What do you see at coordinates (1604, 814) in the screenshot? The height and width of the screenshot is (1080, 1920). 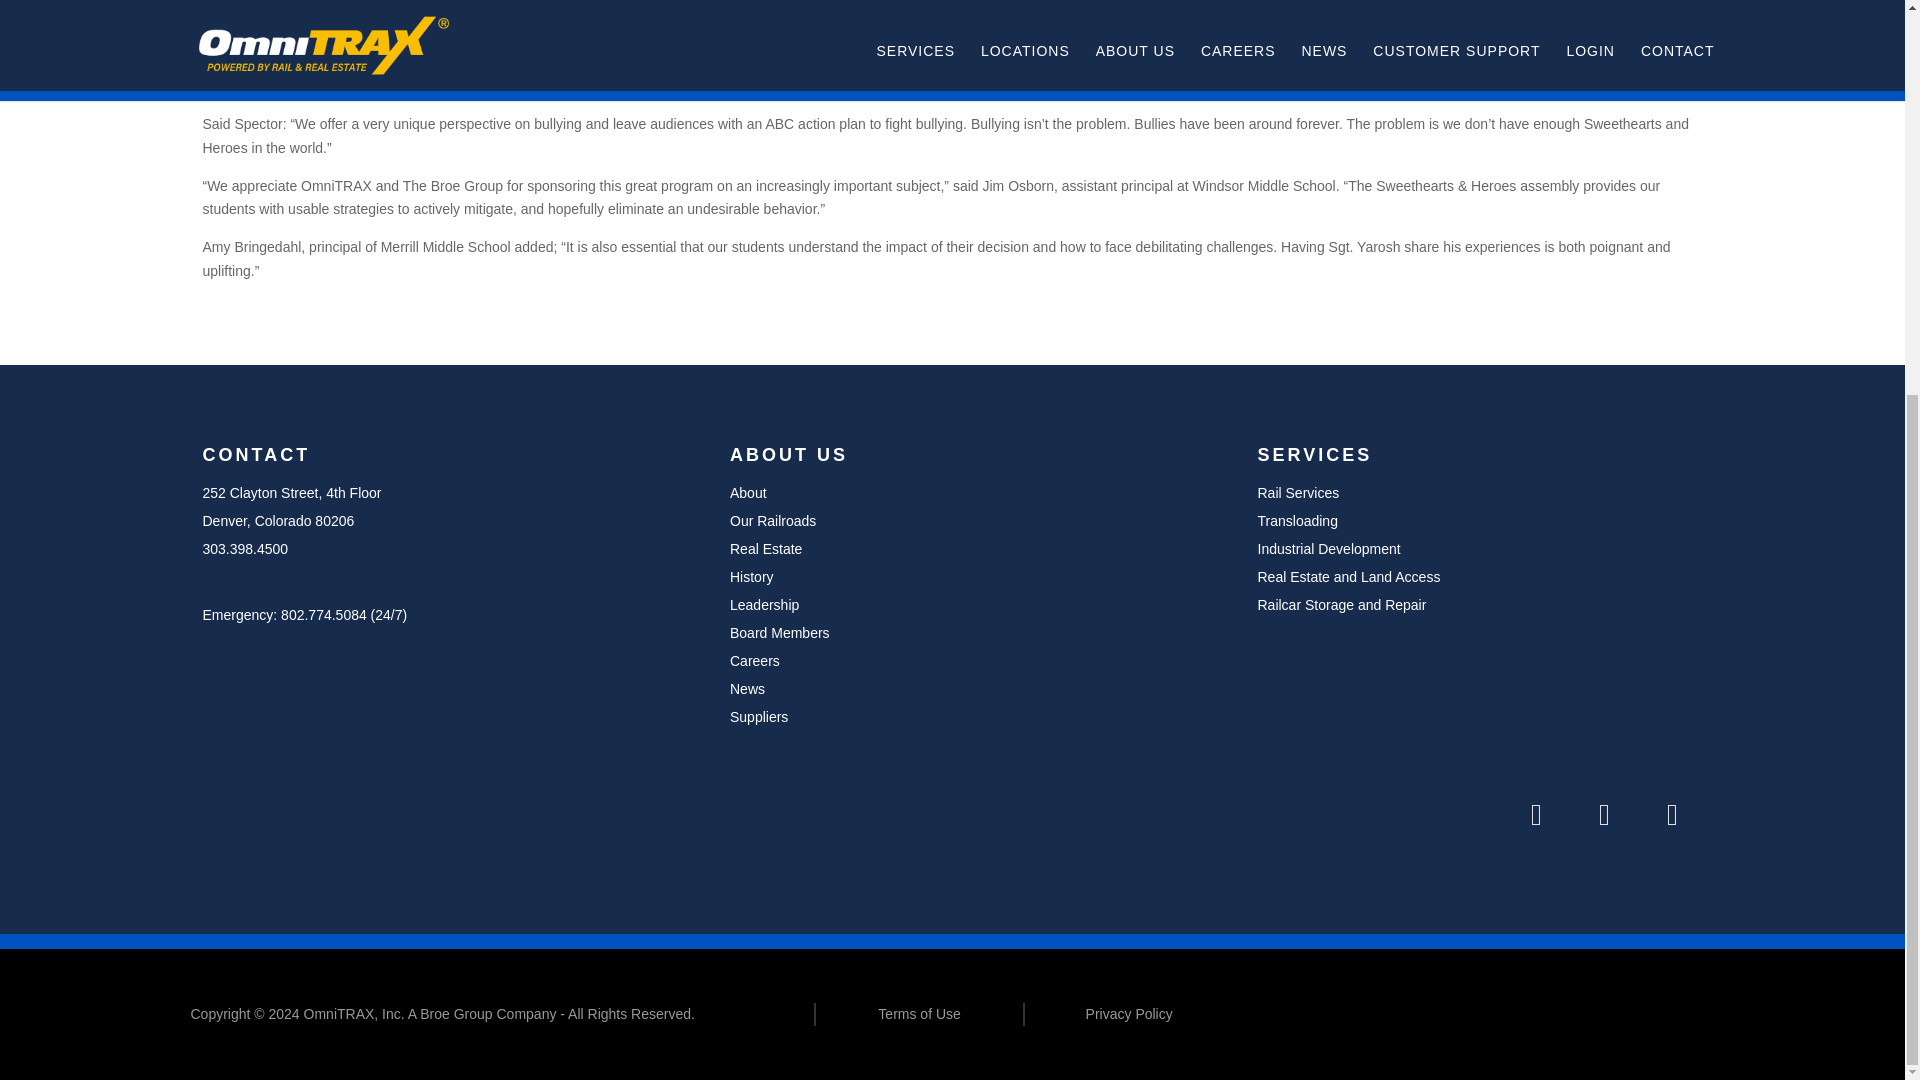 I see `Follow on Facebook` at bounding box center [1604, 814].